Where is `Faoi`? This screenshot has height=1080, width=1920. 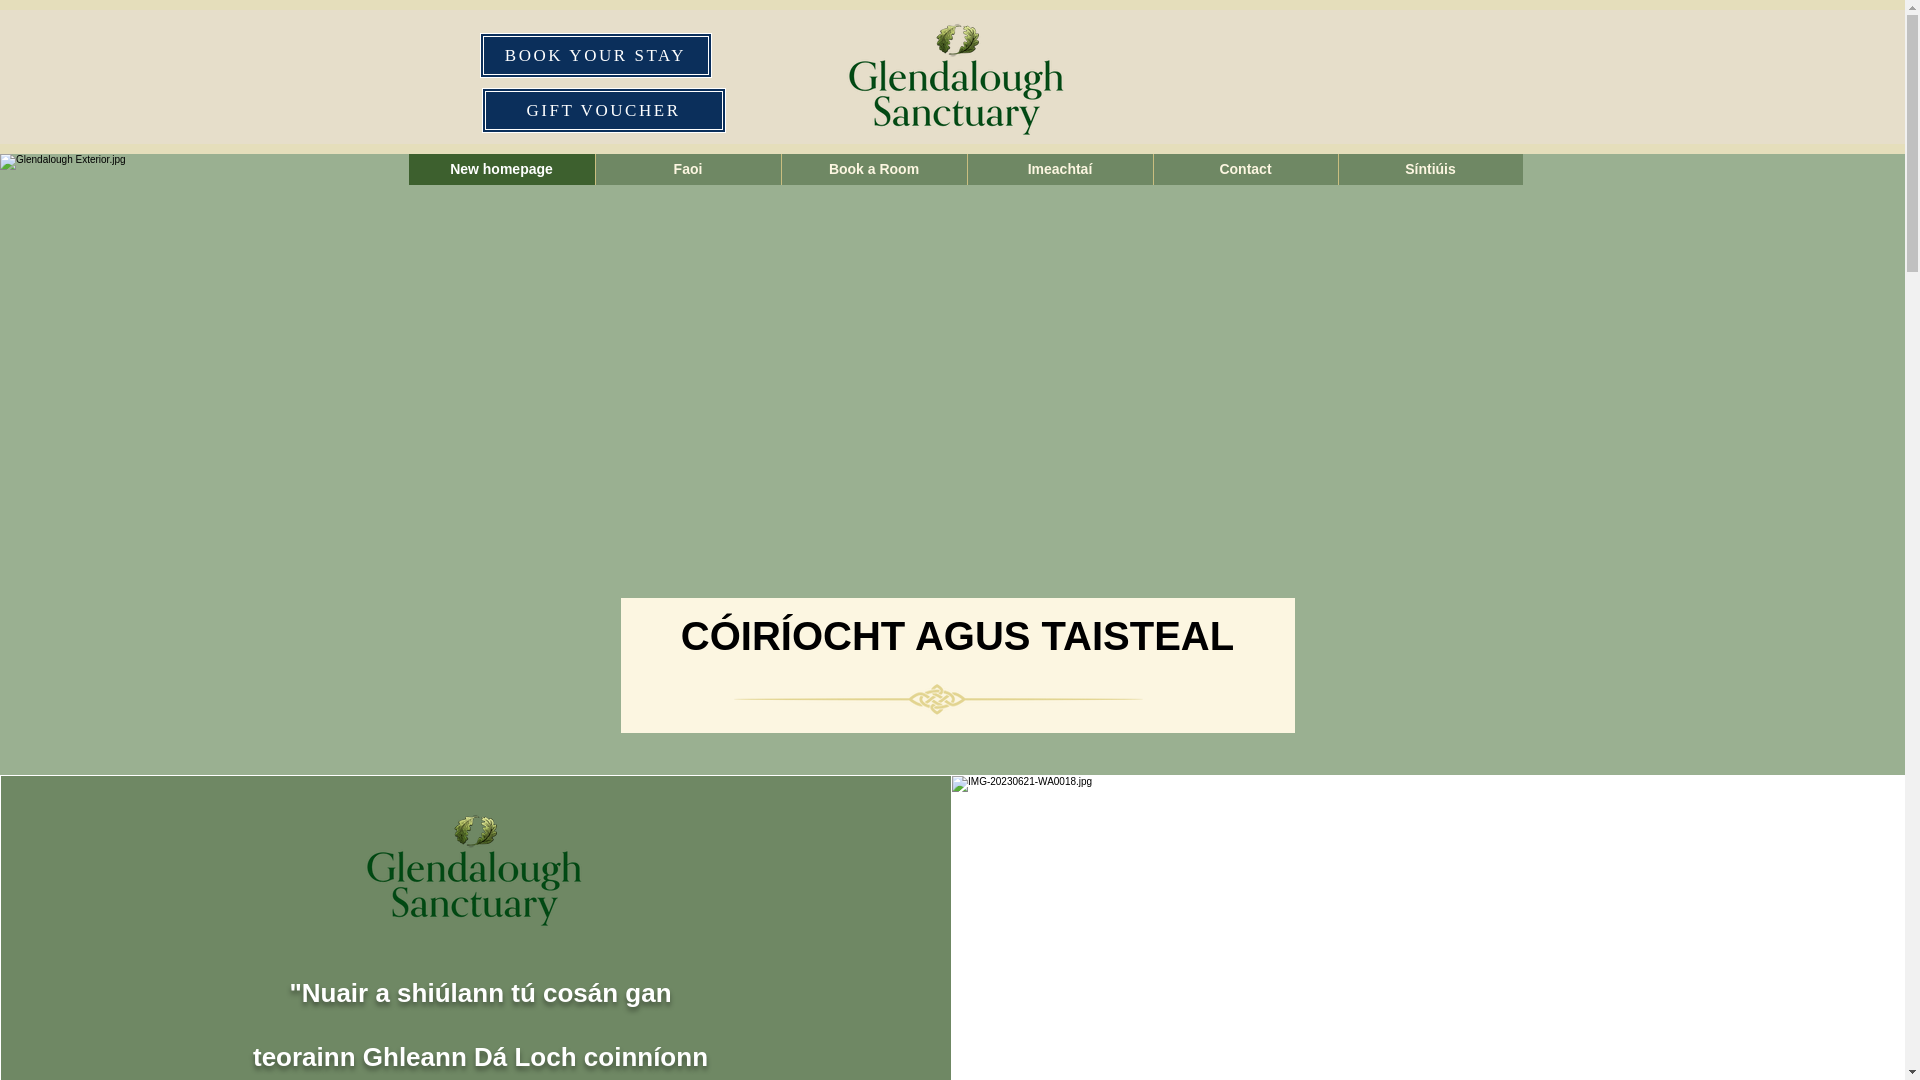
Faoi is located at coordinates (686, 169).